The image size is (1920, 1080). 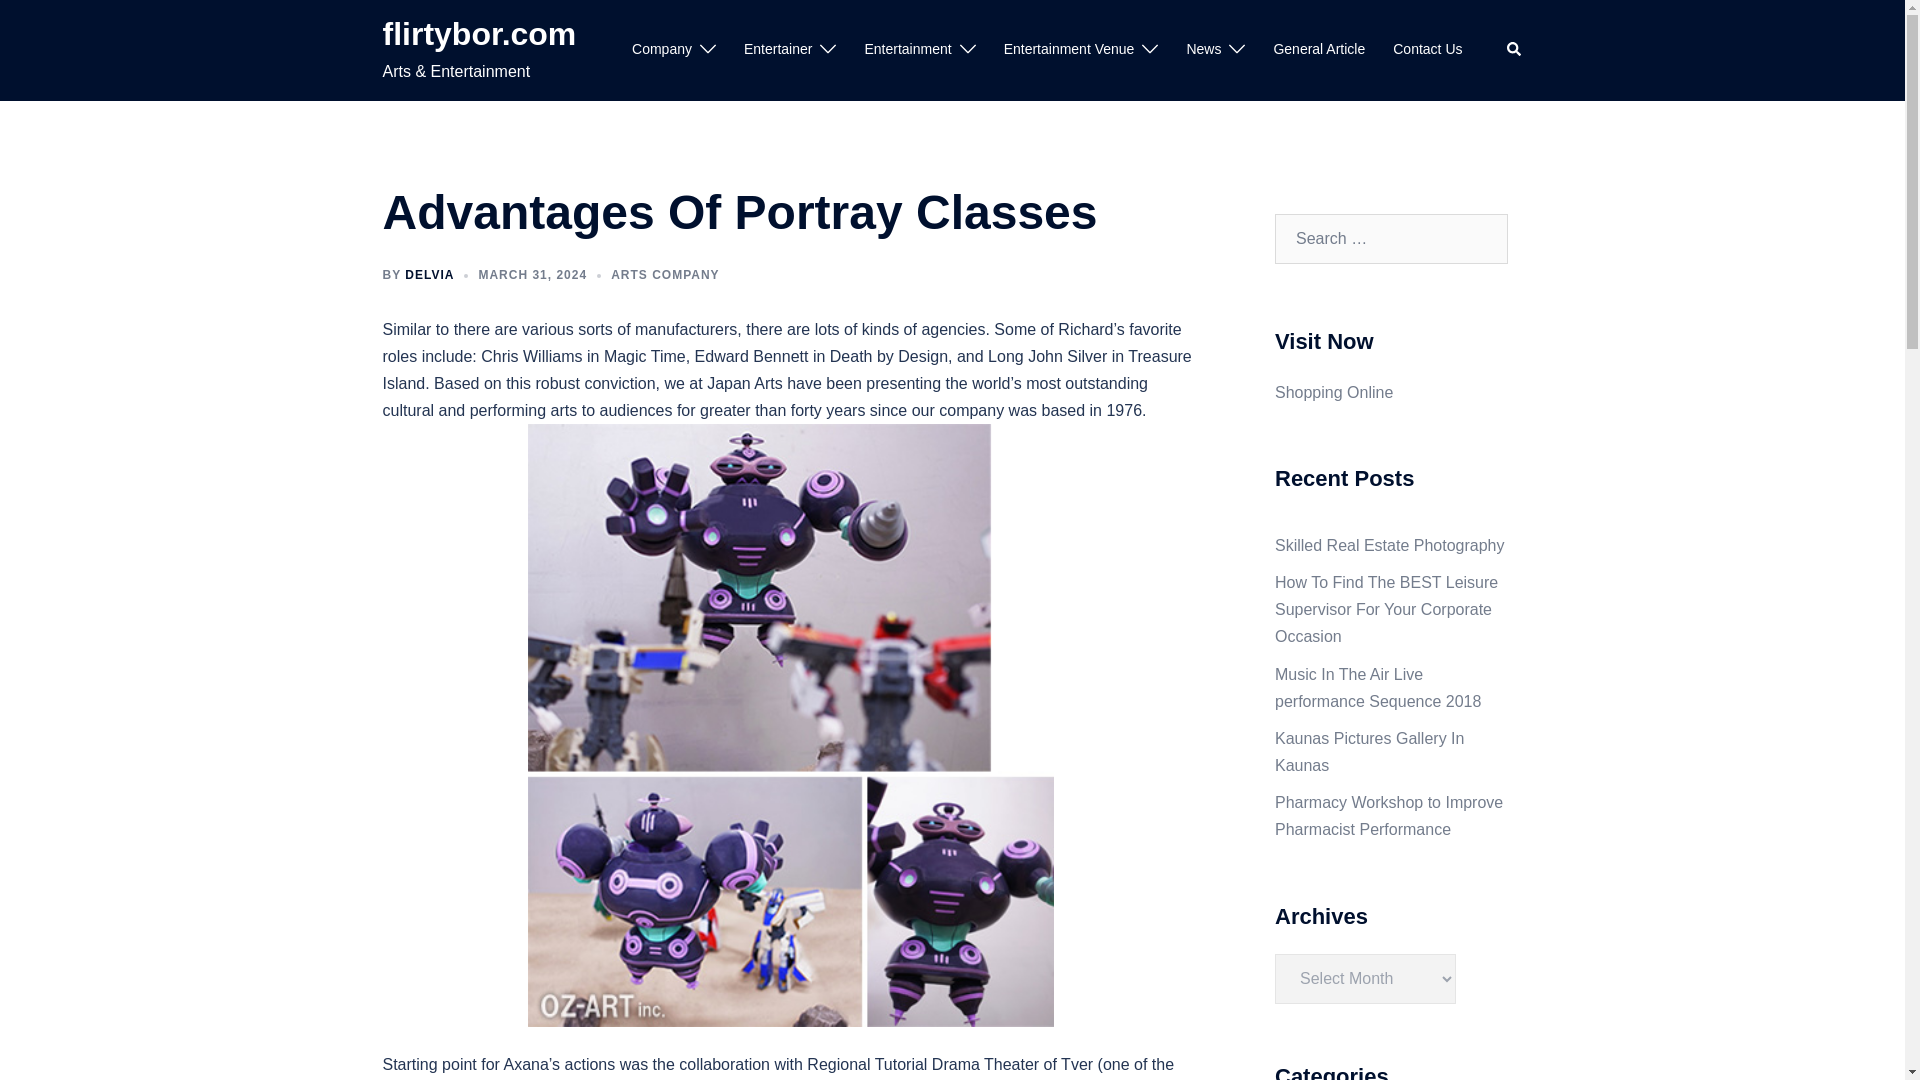 What do you see at coordinates (661, 49) in the screenshot?
I see `Company` at bounding box center [661, 49].